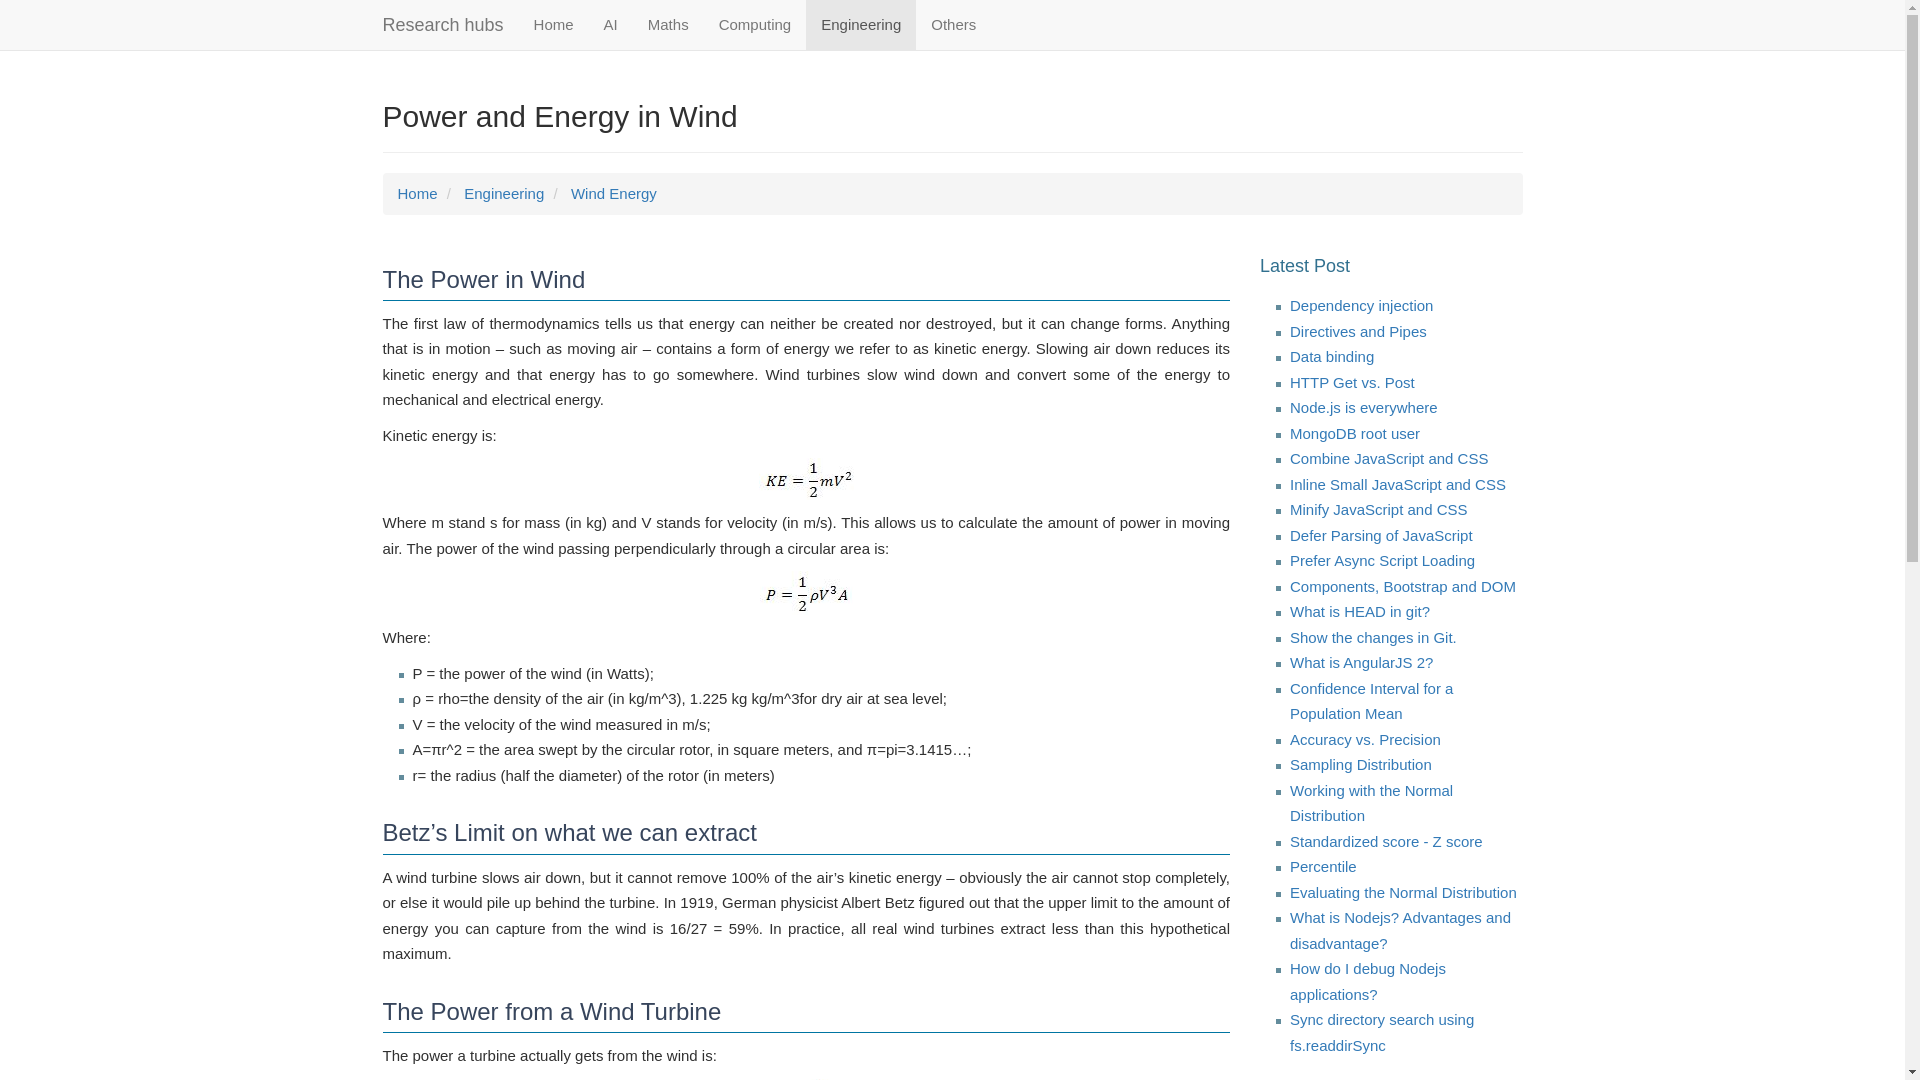 The image size is (1920, 1080). Describe the element at coordinates (1352, 382) in the screenshot. I see `http get vs. post` at that location.